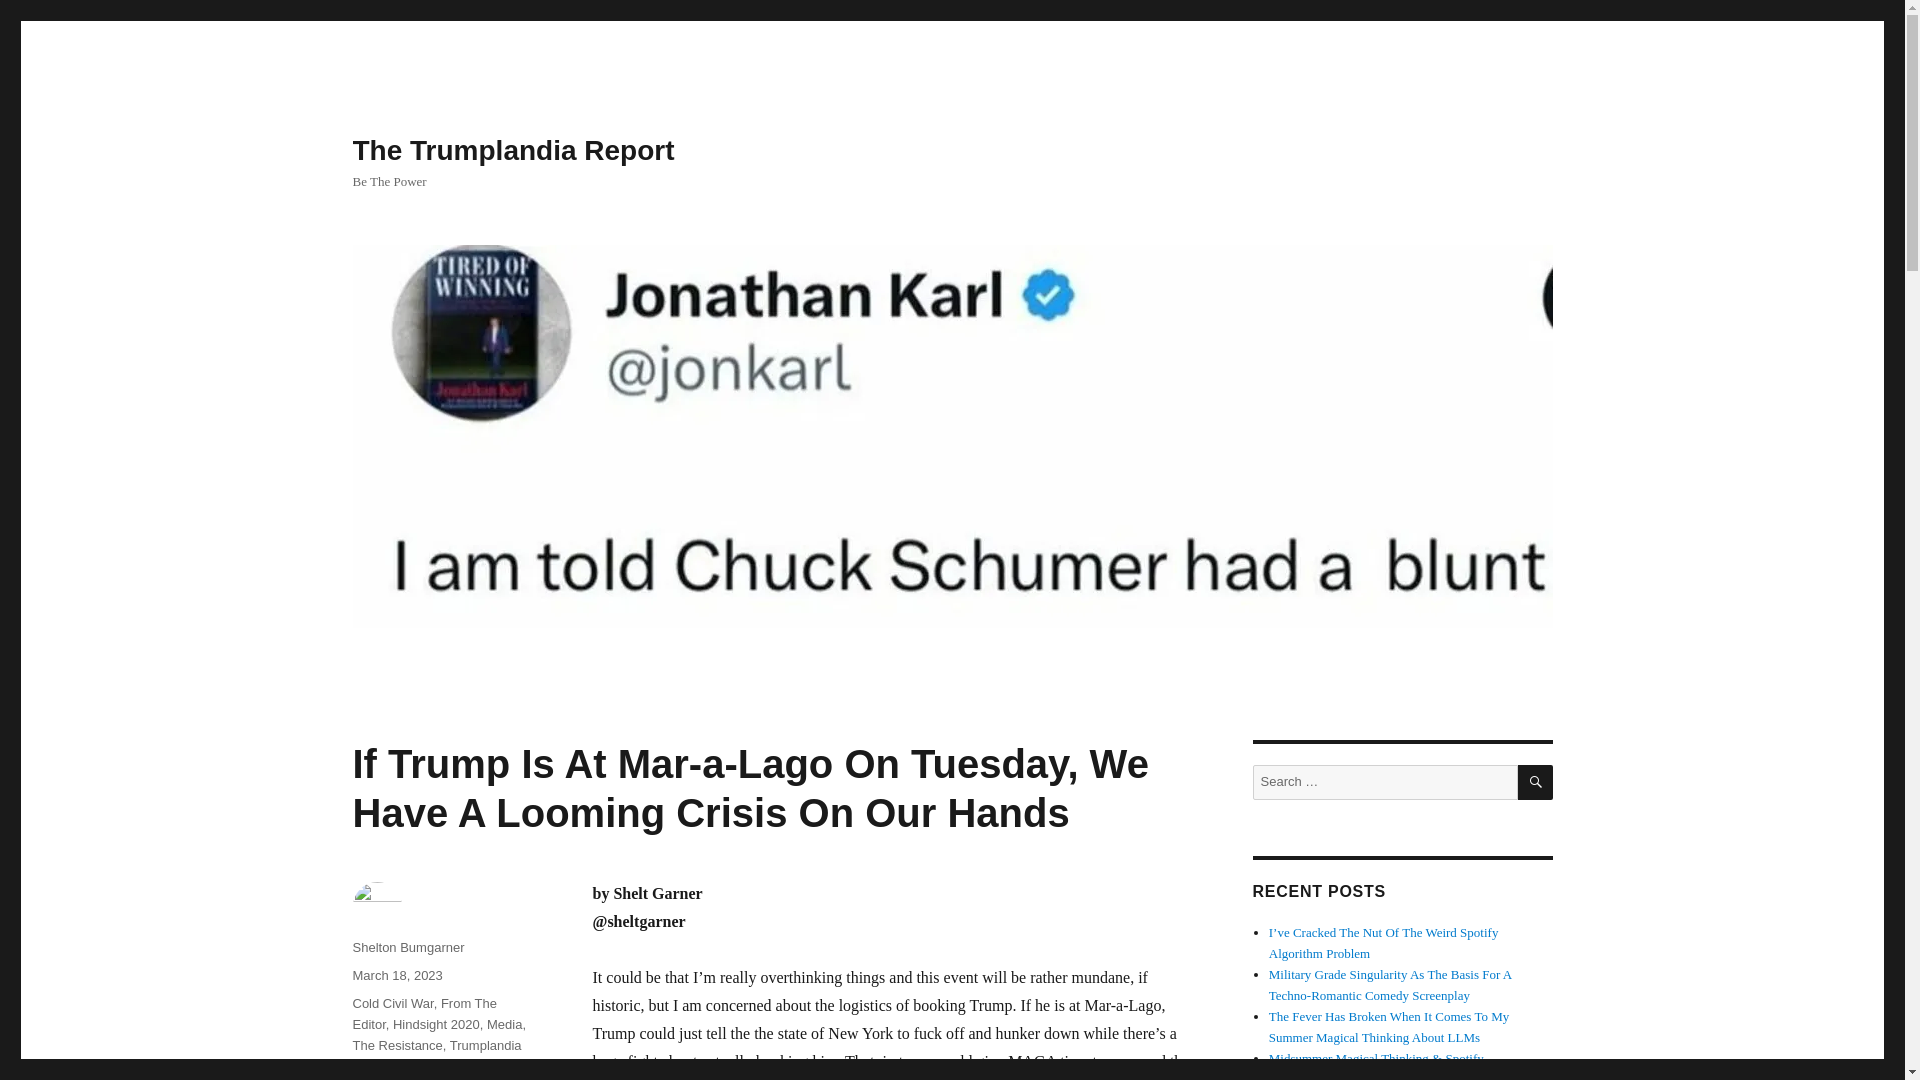 Image resolution: width=1920 pixels, height=1080 pixels. I want to click on Trumplandia, so click(486, 1045).